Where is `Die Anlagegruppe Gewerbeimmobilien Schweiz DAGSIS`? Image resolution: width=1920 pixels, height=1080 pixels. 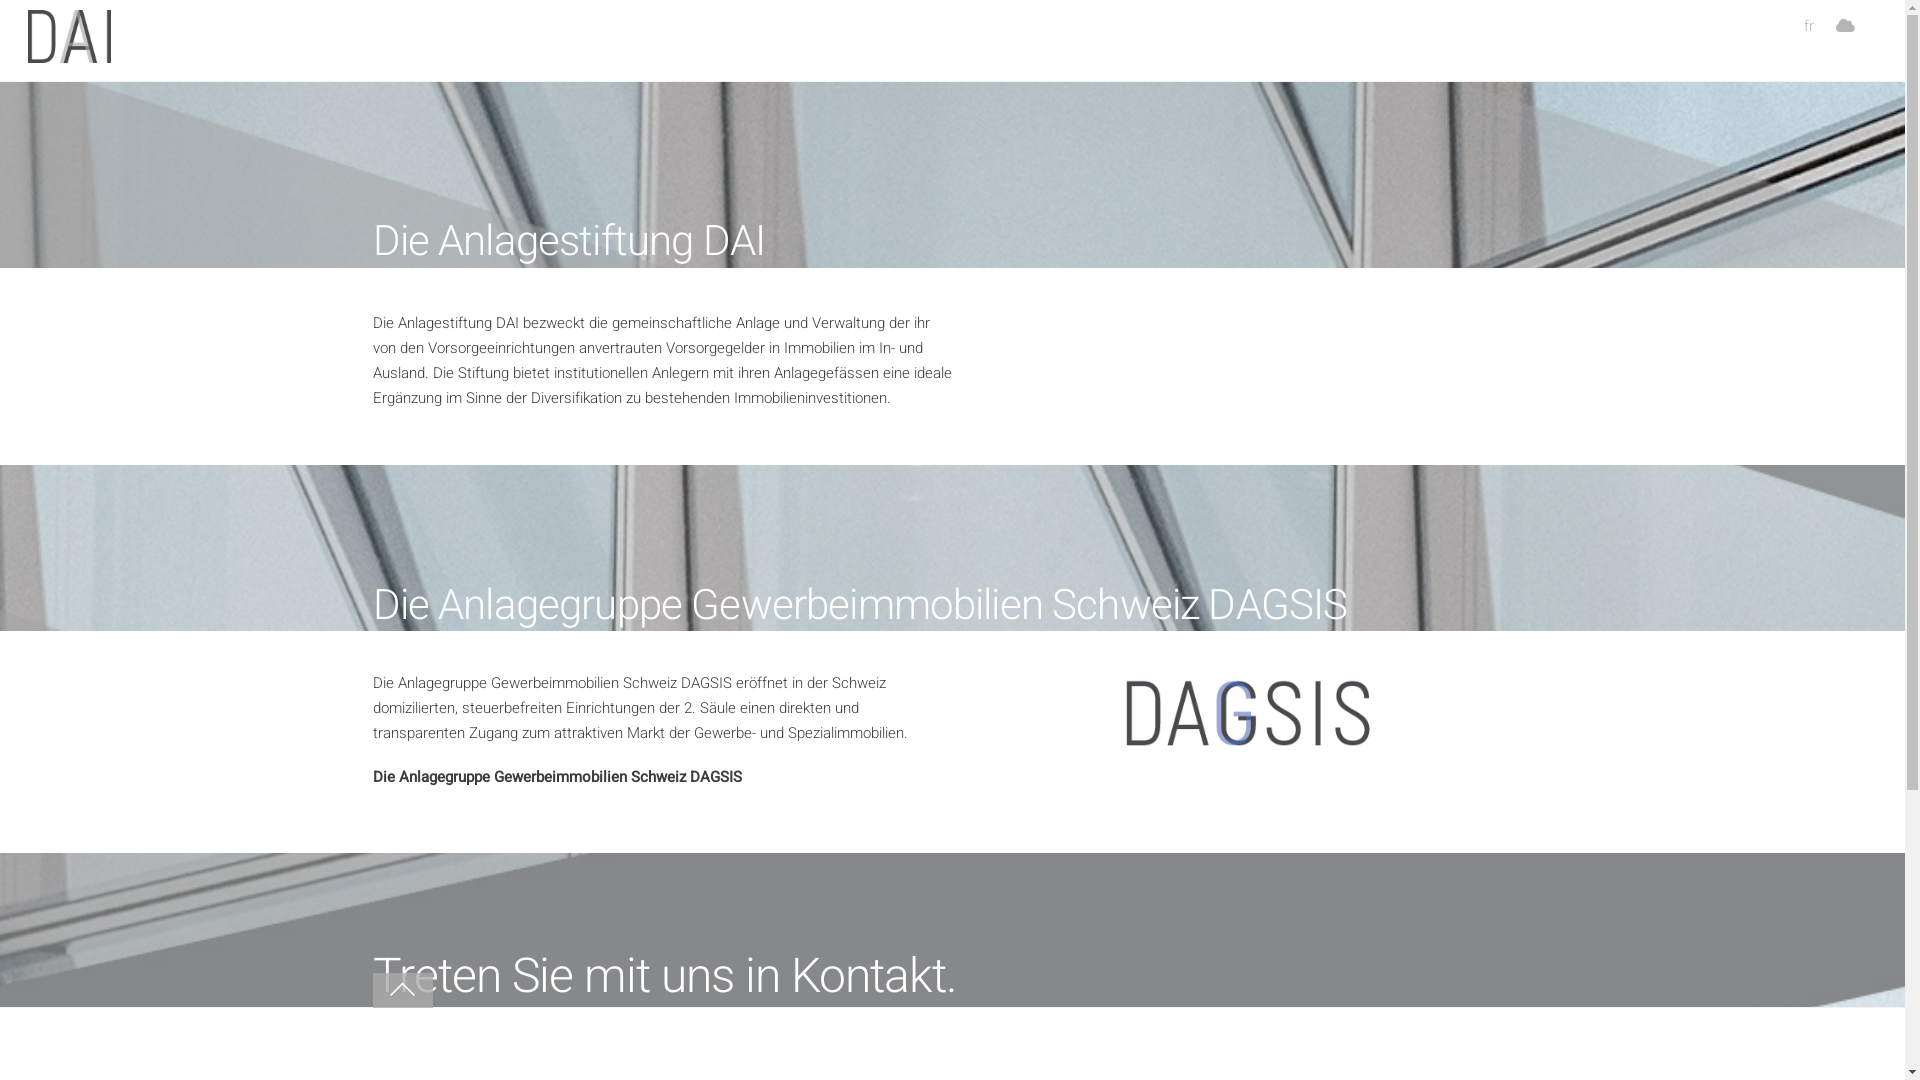 Die Anlagegruppe Gewerbeimmobilien Schweiz DAGSIS is located at coordinates (556, 777).